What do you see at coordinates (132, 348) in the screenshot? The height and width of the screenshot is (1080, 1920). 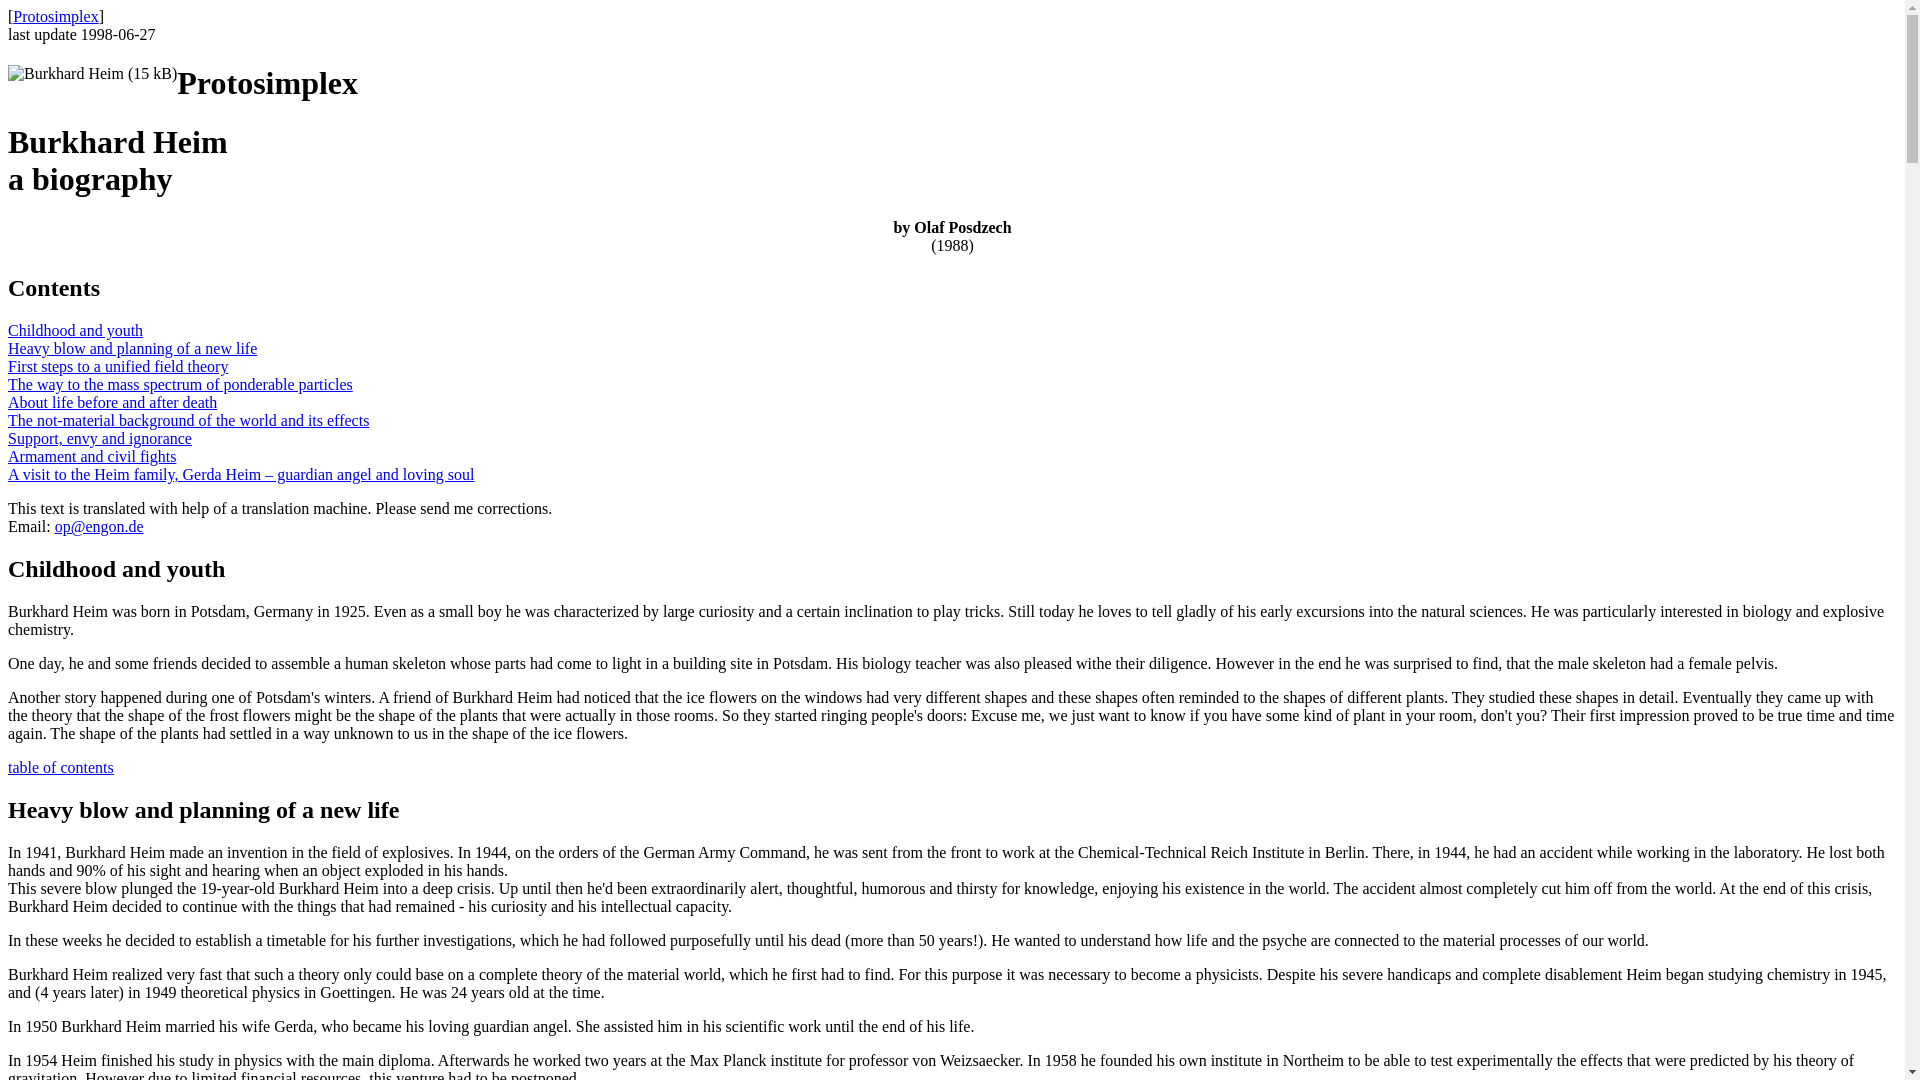 I see `Heavy blow and planning of a new life` at bounding box center [132, 348].